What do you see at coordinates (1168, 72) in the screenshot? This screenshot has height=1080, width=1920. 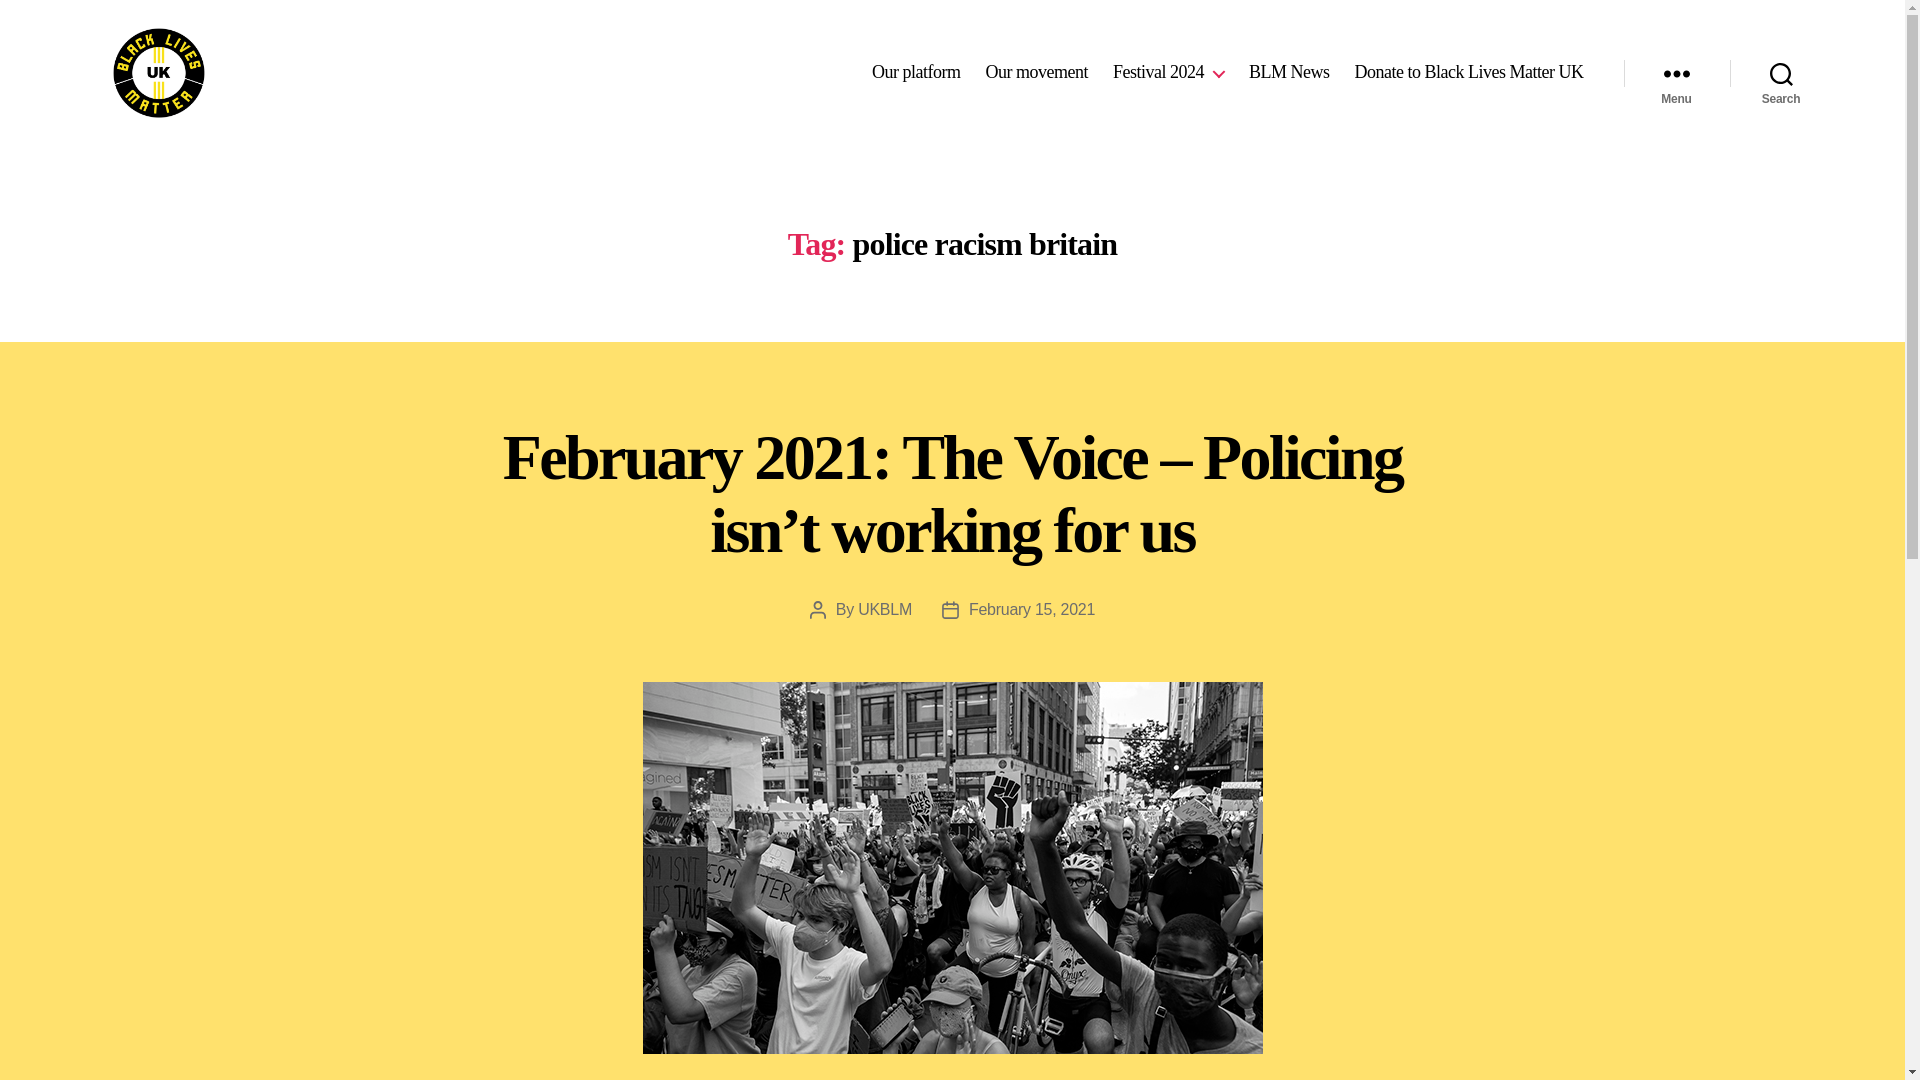 I see `Festival 2024` at bounding box center [1168, 72].